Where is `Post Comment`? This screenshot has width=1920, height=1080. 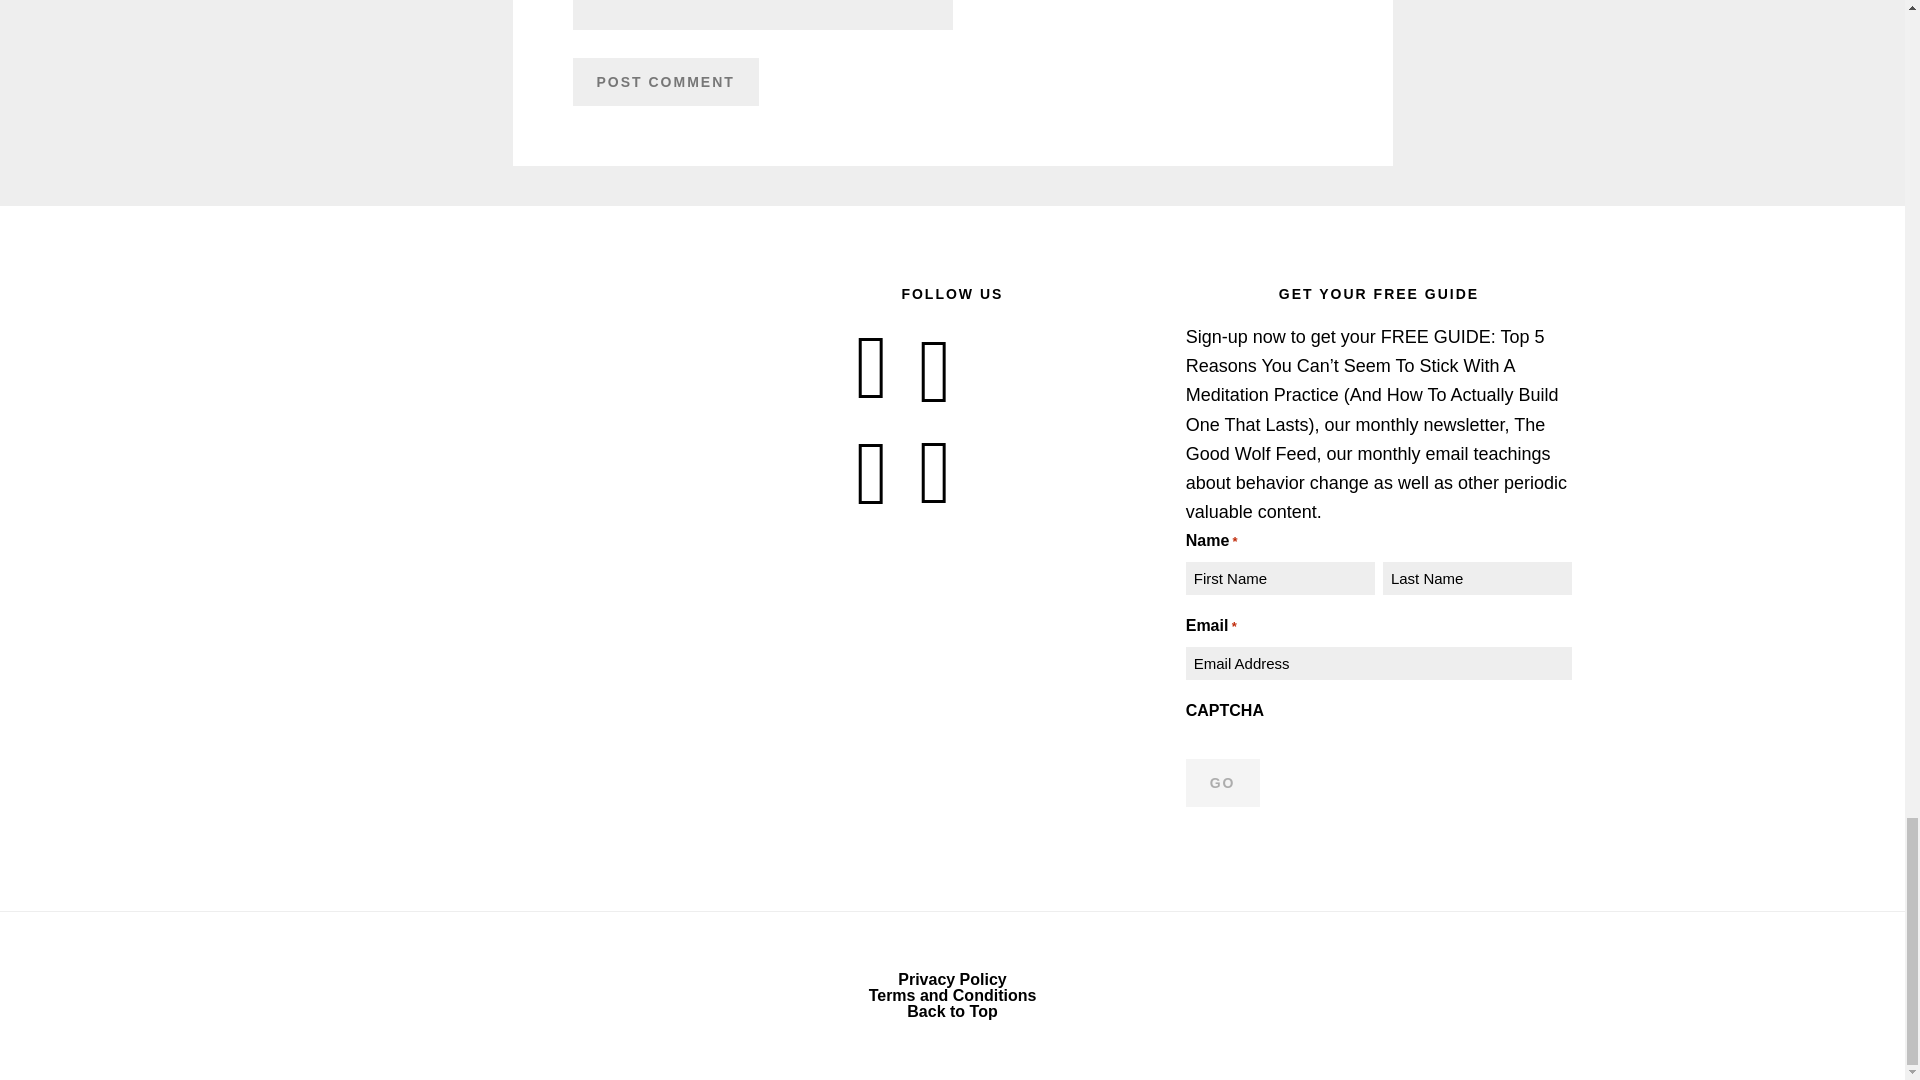 Post Comment is located at coordinates (665, 82).